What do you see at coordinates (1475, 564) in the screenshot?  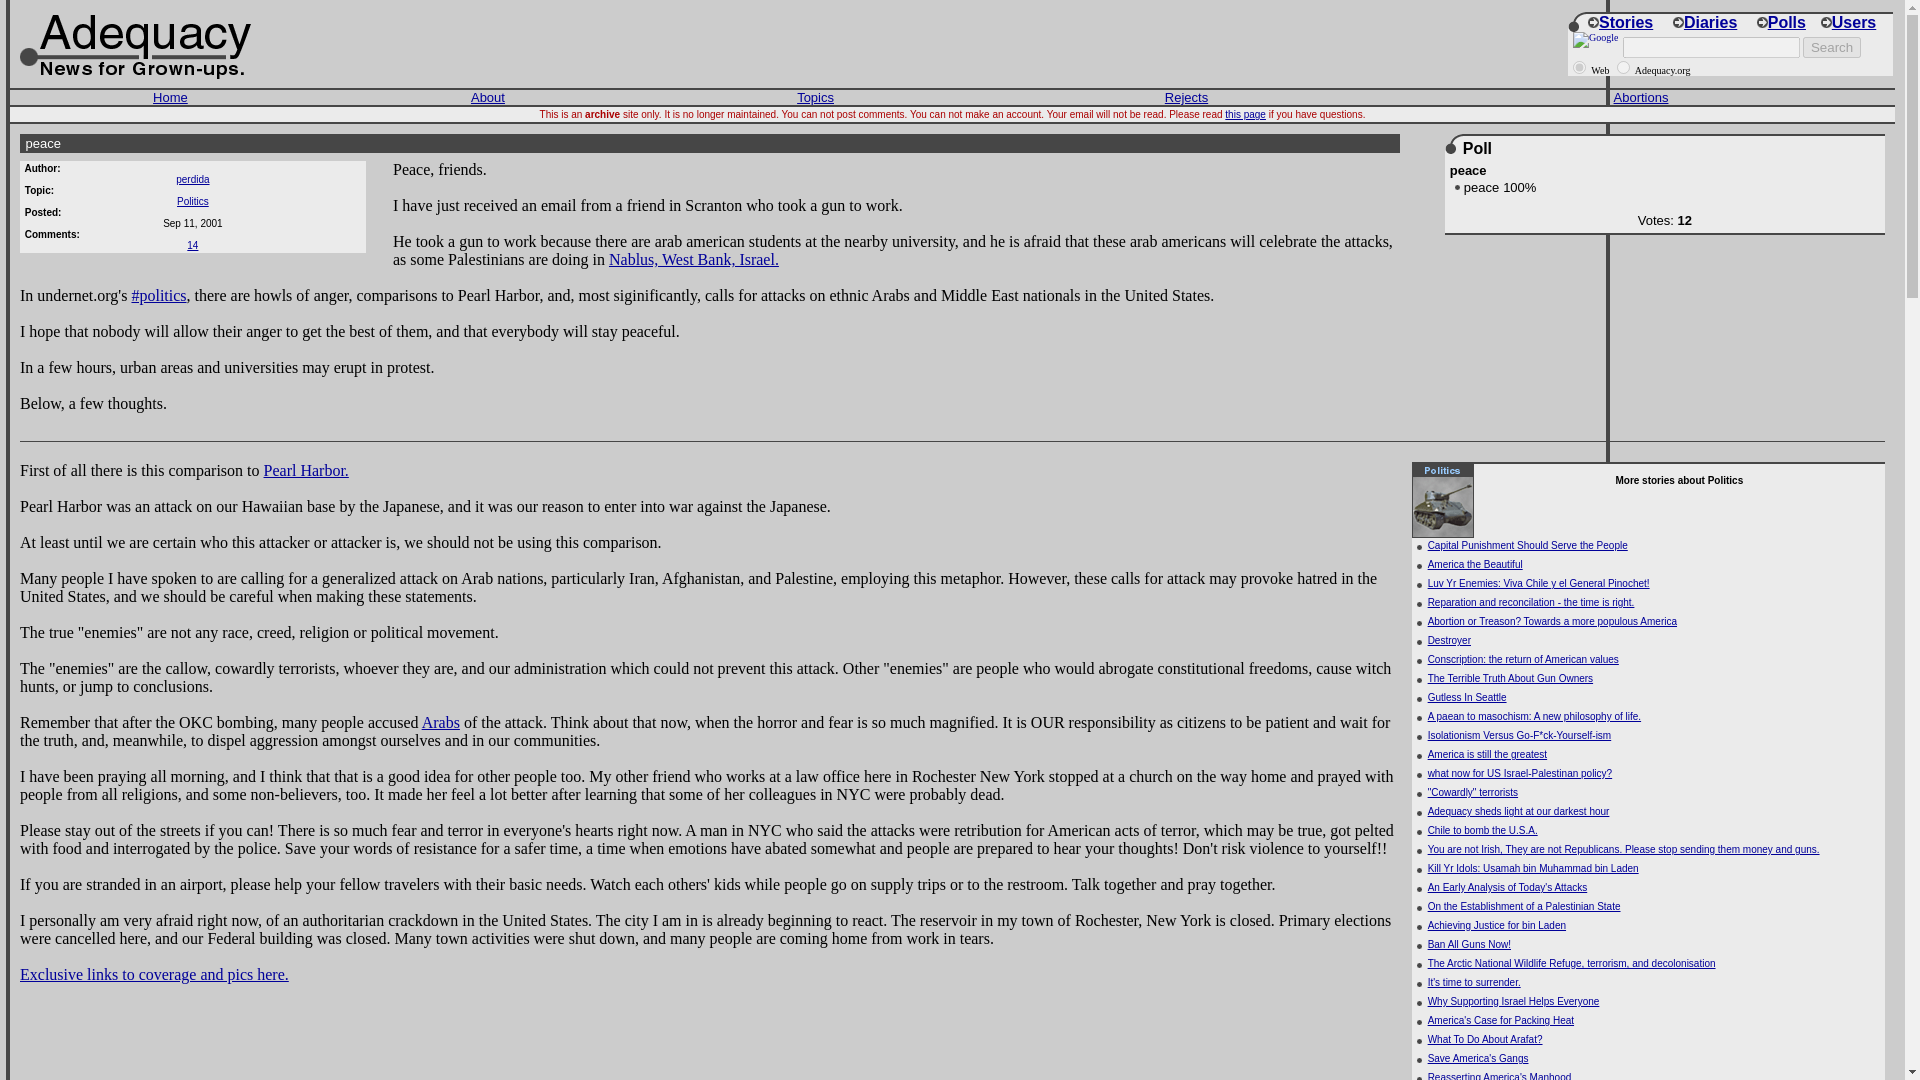 I see `America the Beautiful` at bounding box center [1475, 564].